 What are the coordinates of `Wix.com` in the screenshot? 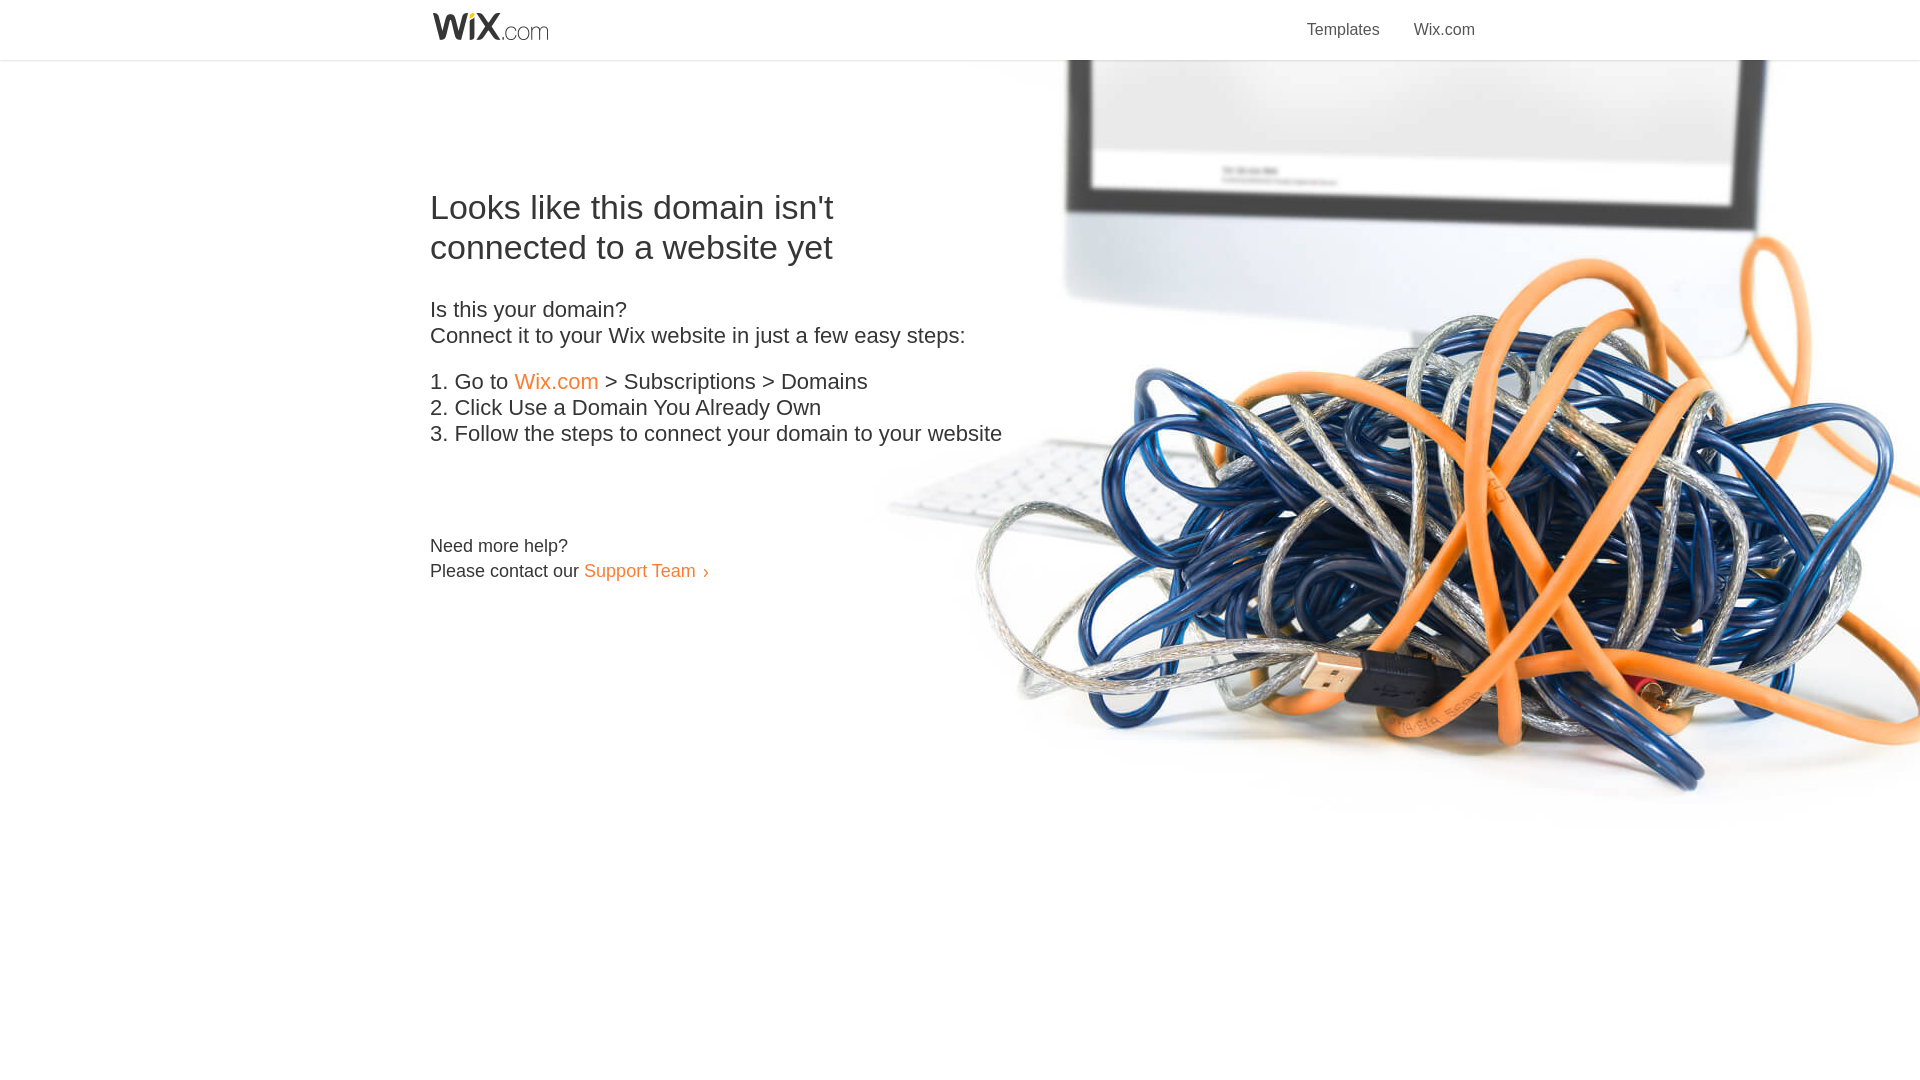 It's located at (1444, 18).